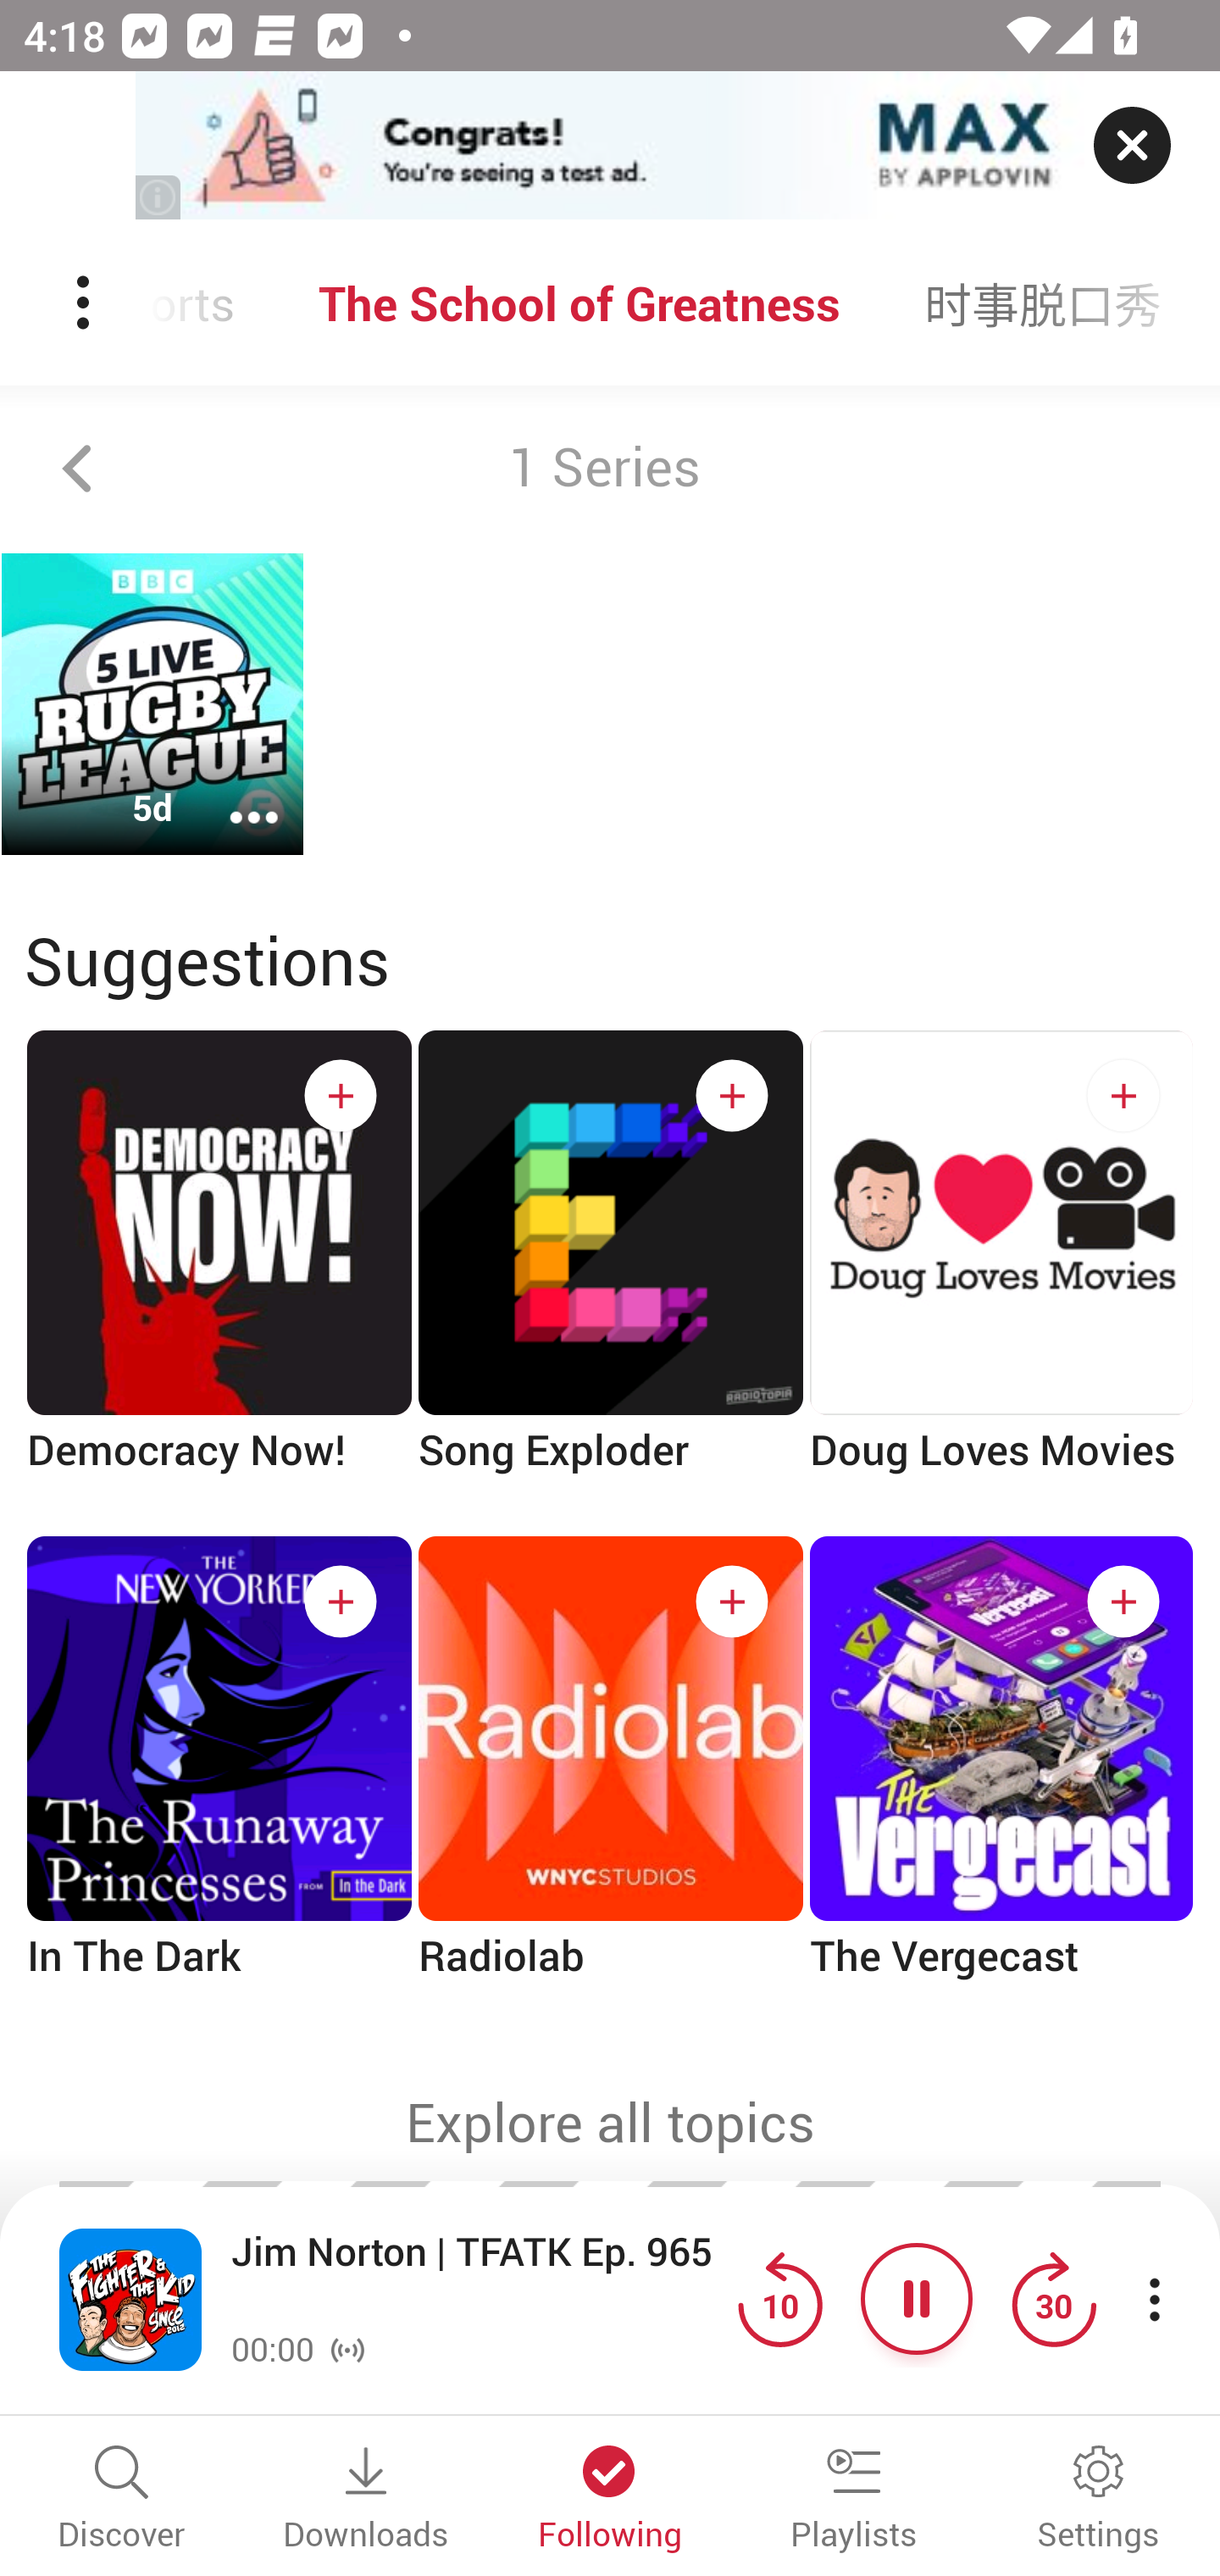 This screenshot has height=2576, width=1220. I want to click on Subscribe button, so click(1123, 1602).